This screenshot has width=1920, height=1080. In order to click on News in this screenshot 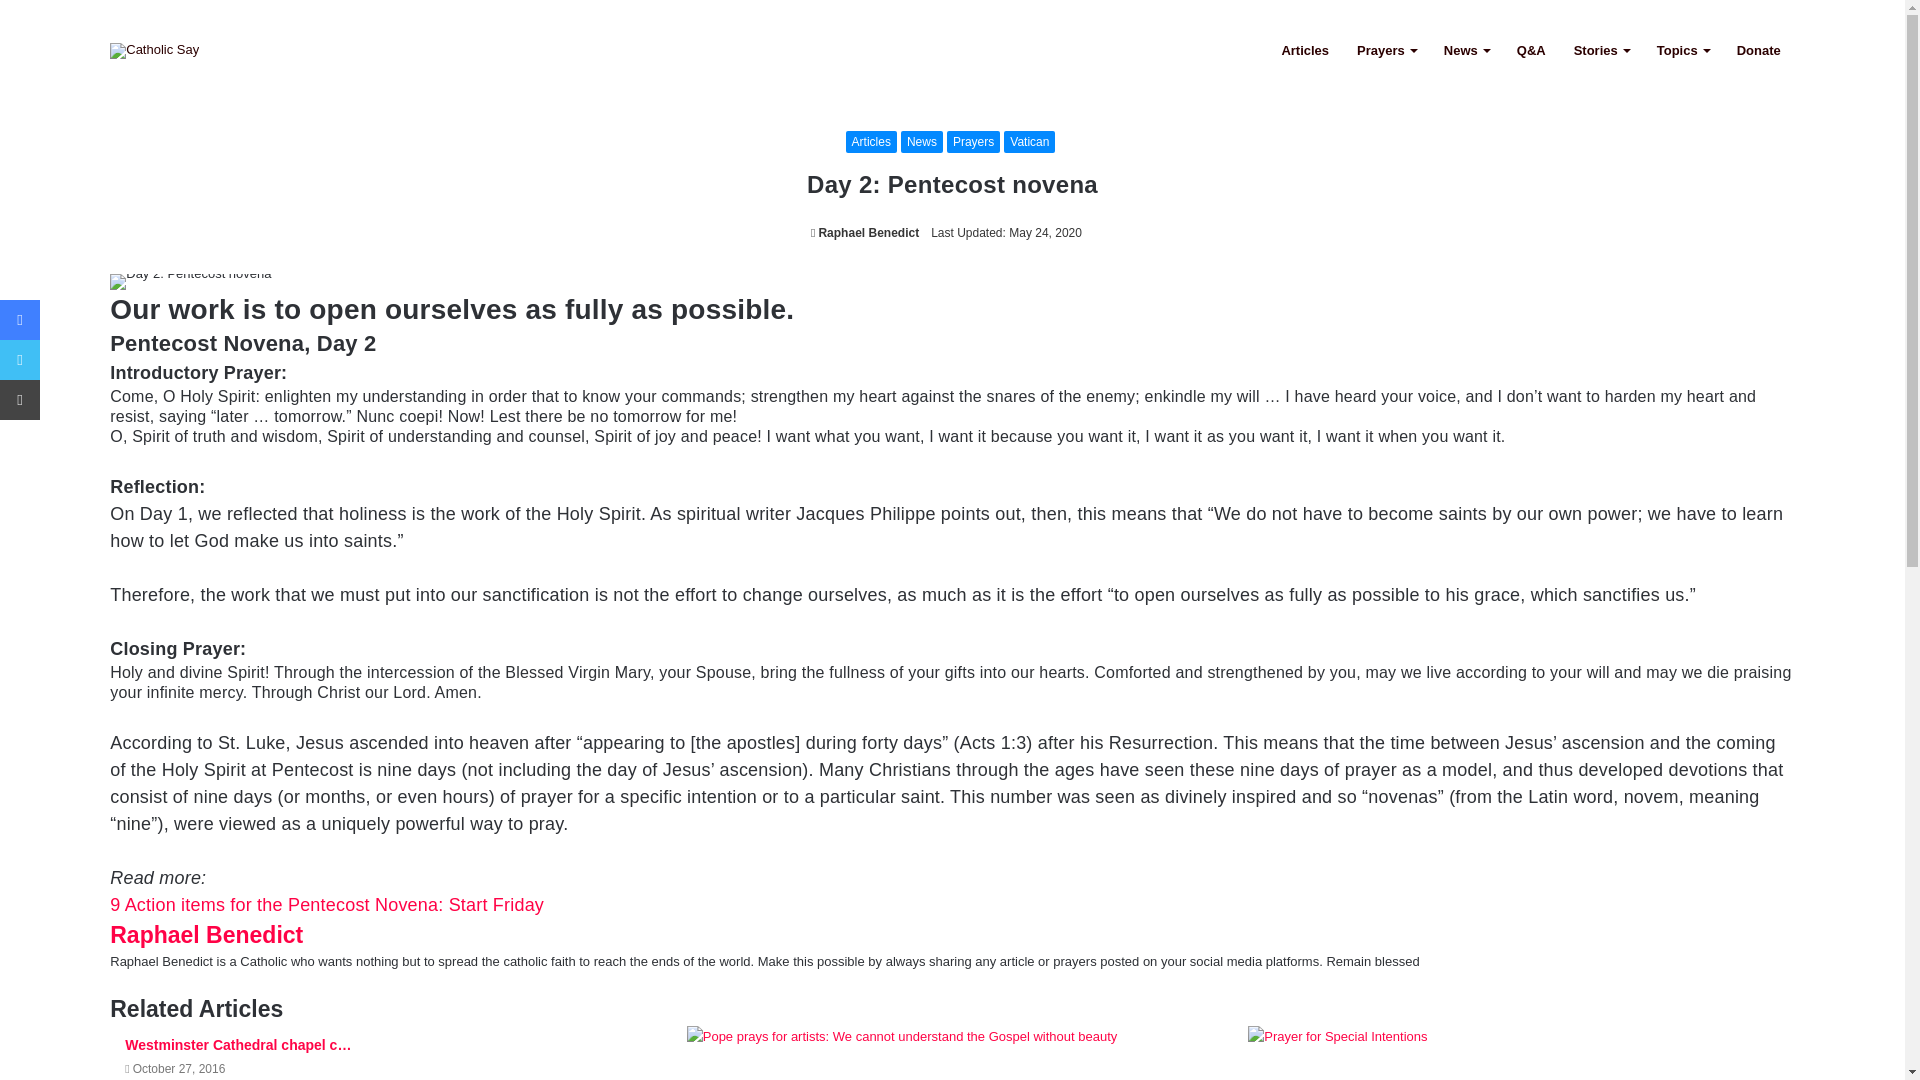, I will do `click(921, 142)`.